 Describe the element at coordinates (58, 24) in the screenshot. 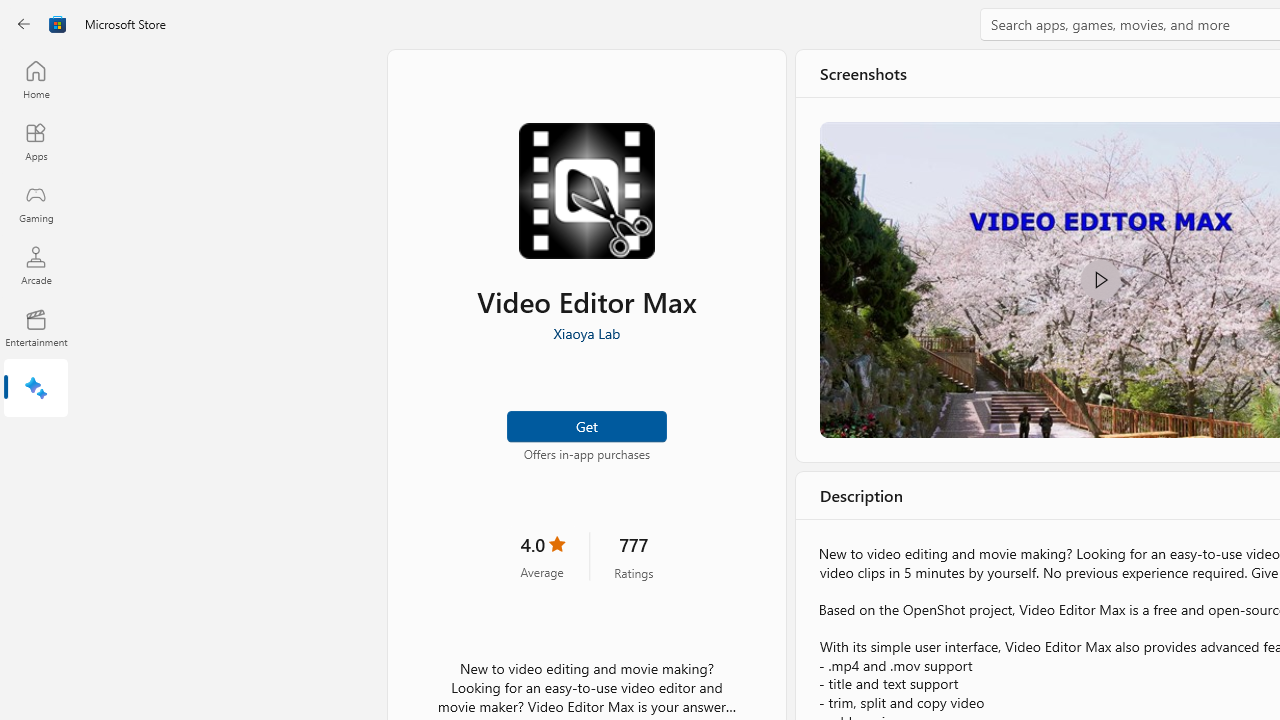

I see `Class: Image` at that location.